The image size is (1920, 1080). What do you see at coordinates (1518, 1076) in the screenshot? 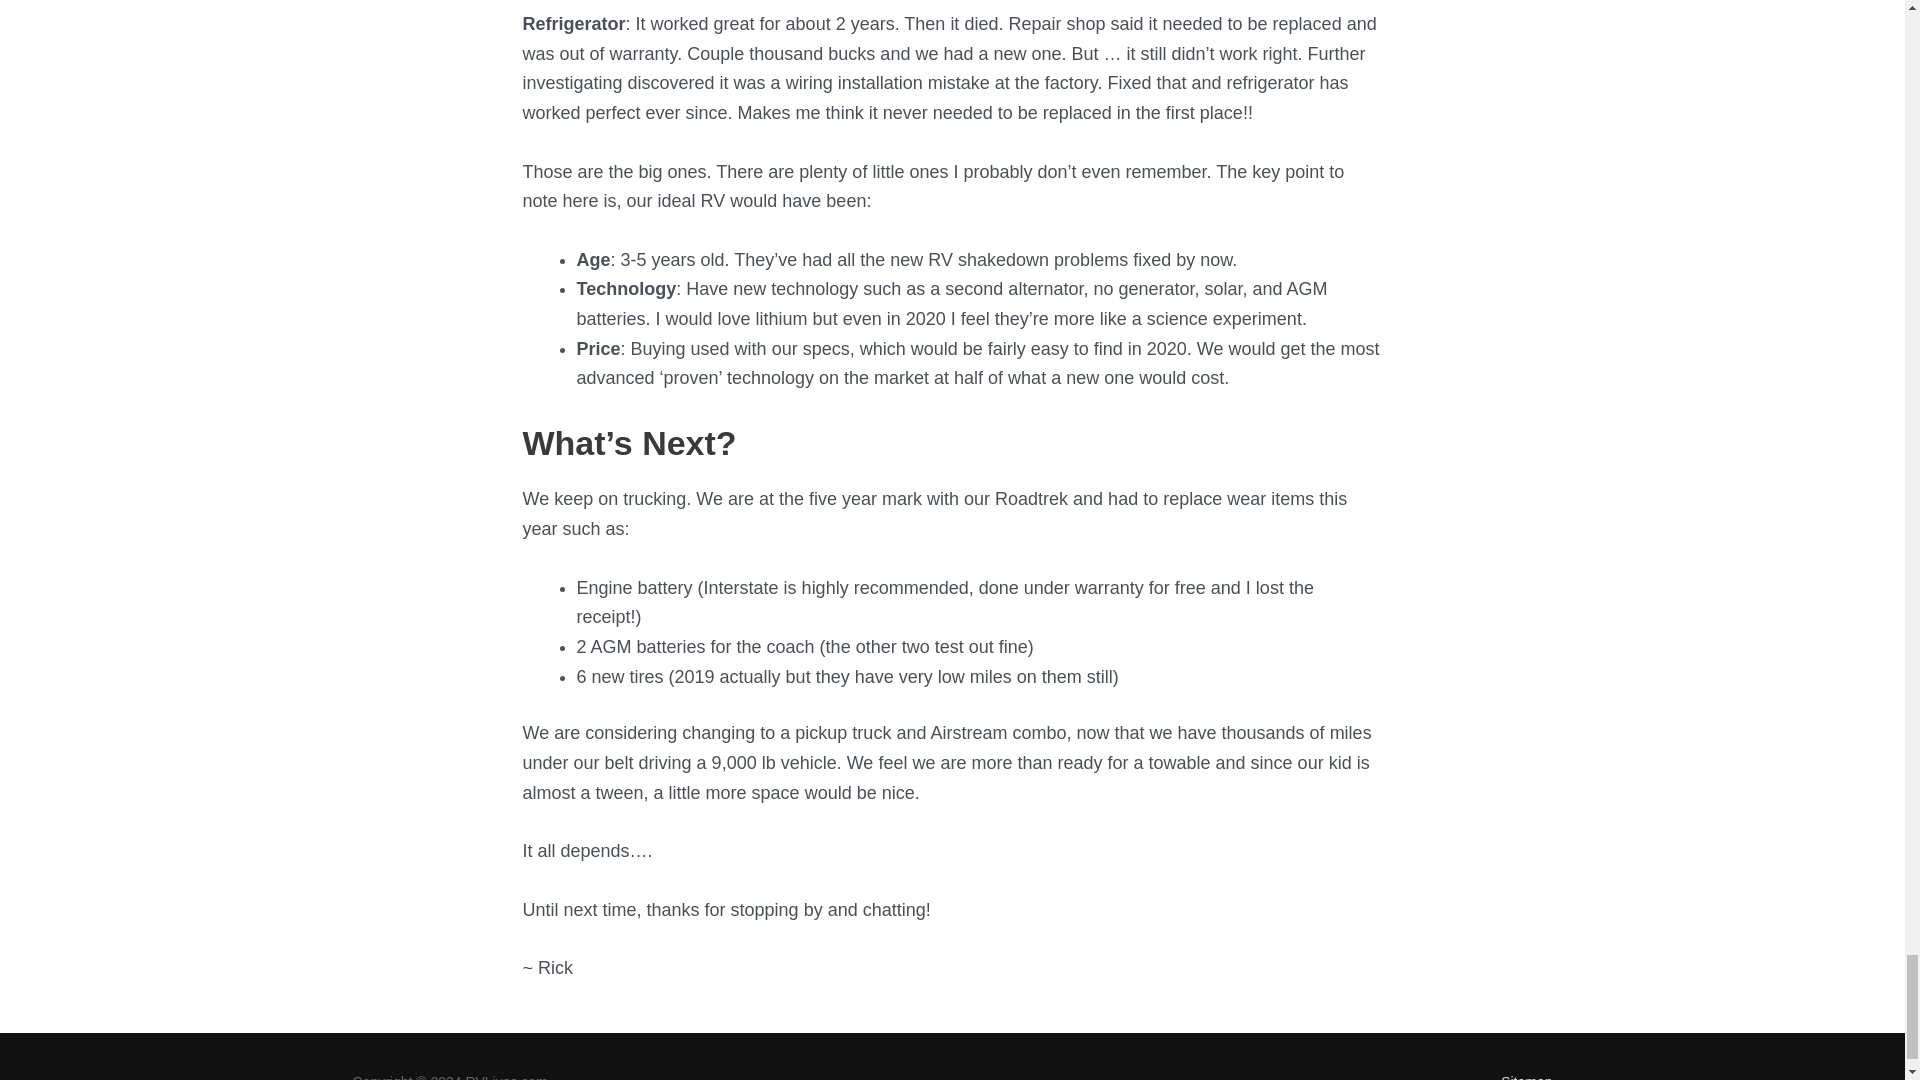
I see `Sitemap` at bounding box center [1518, 1076].